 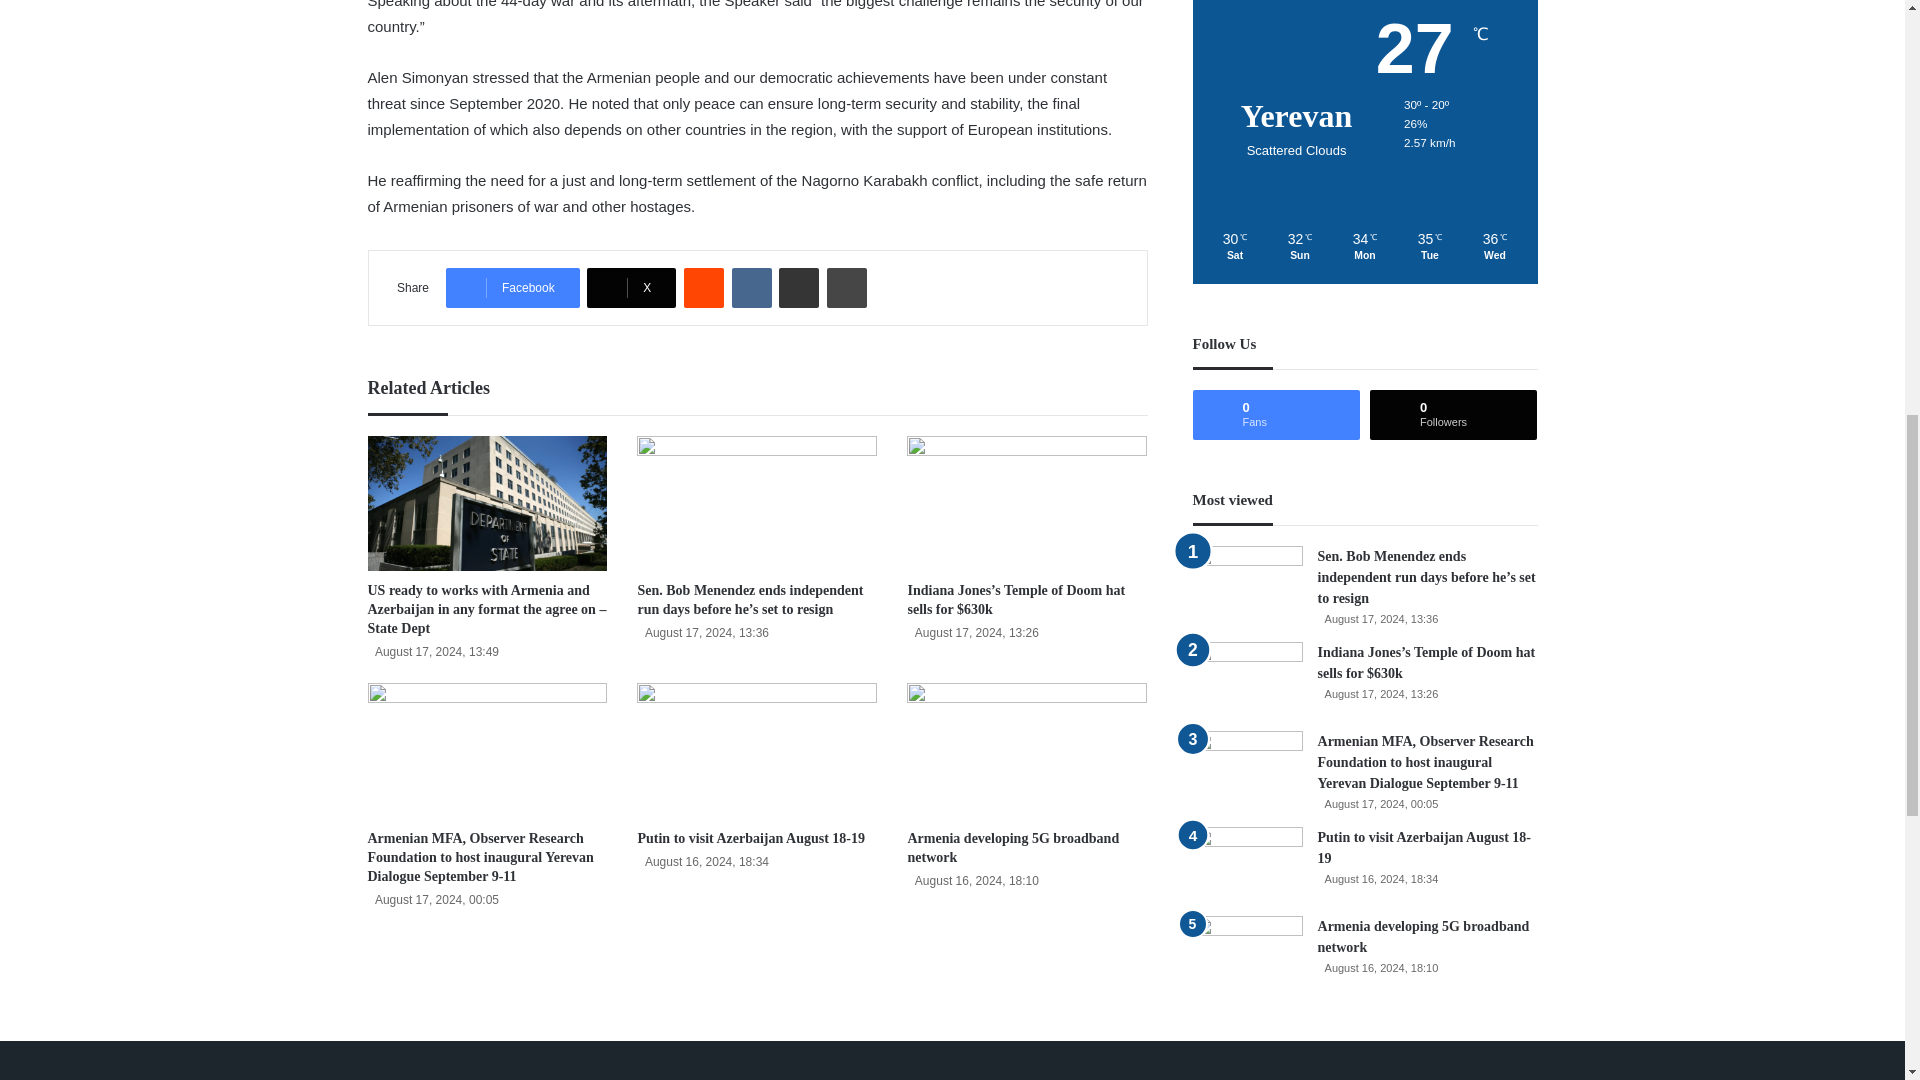 I want to click on Share via Email, so click(x=799, y=287).